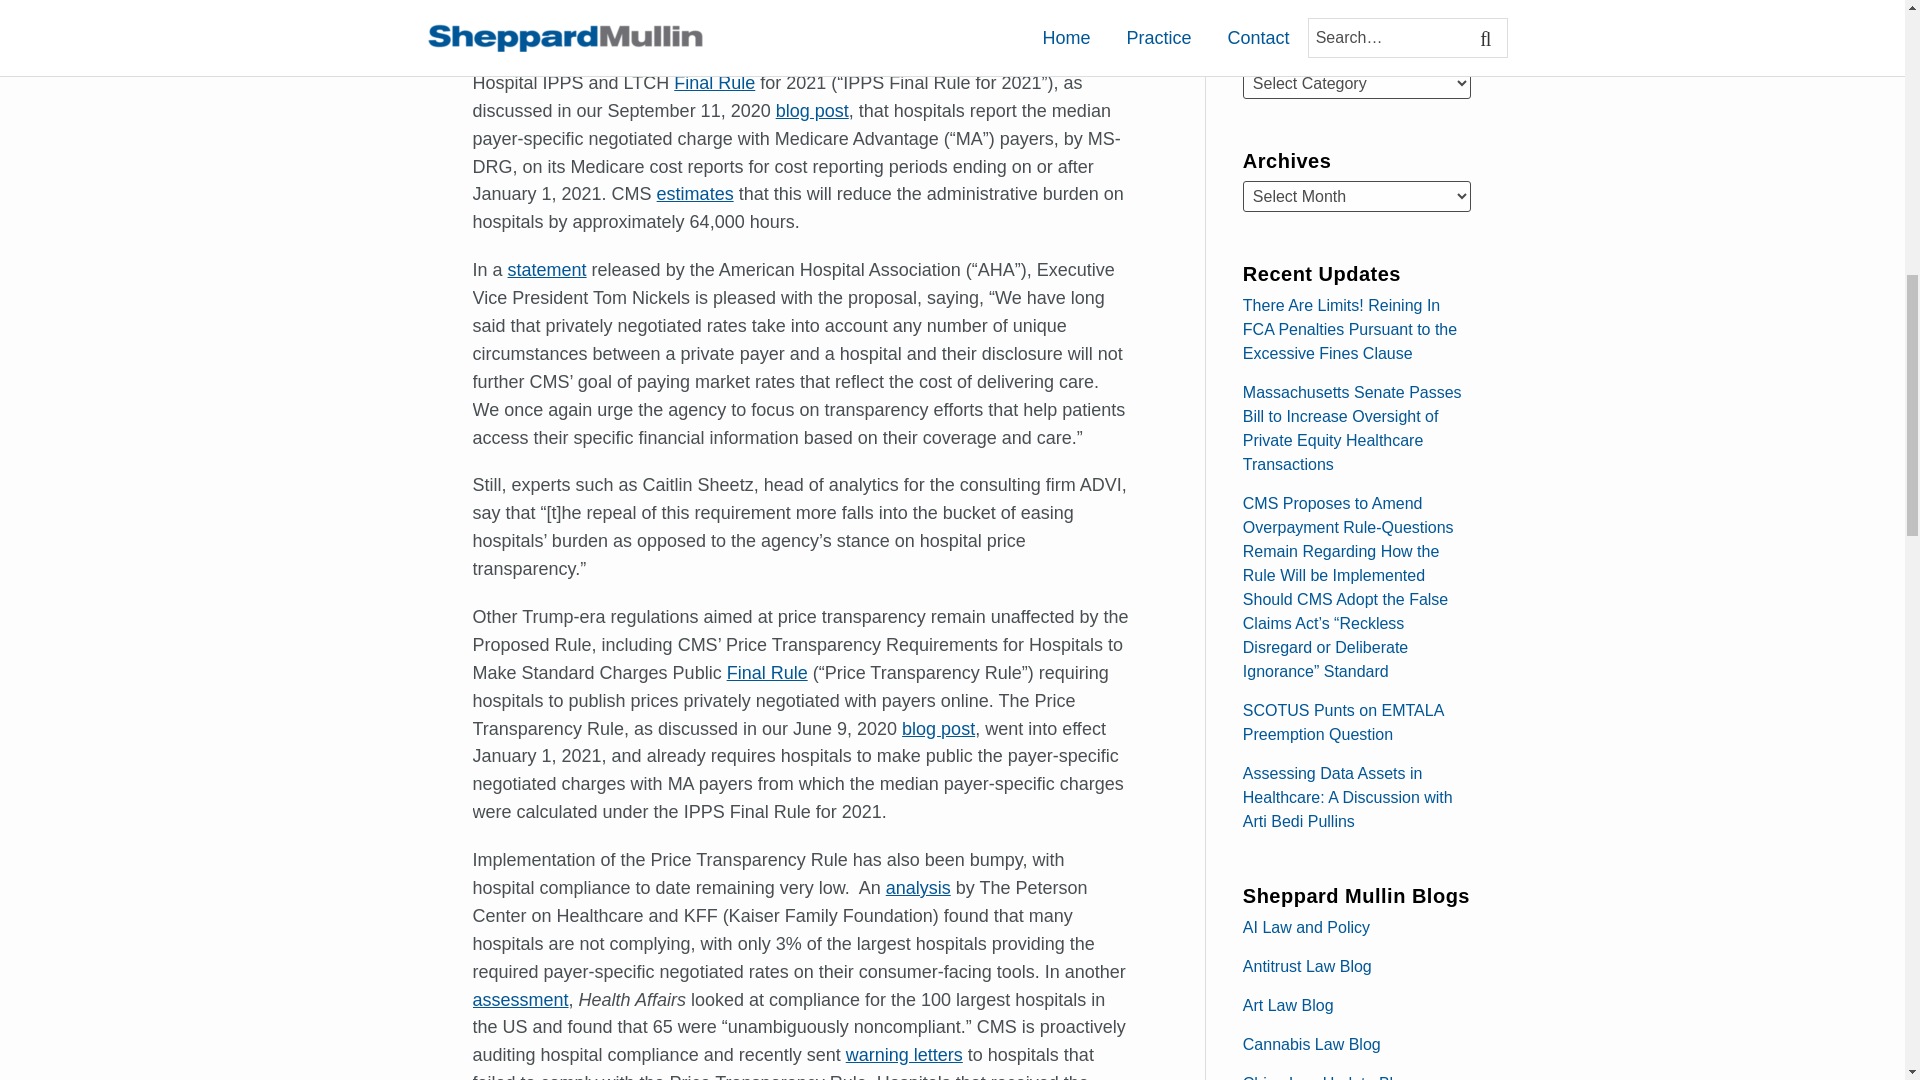  I want to click on statement, so click(548, 270).